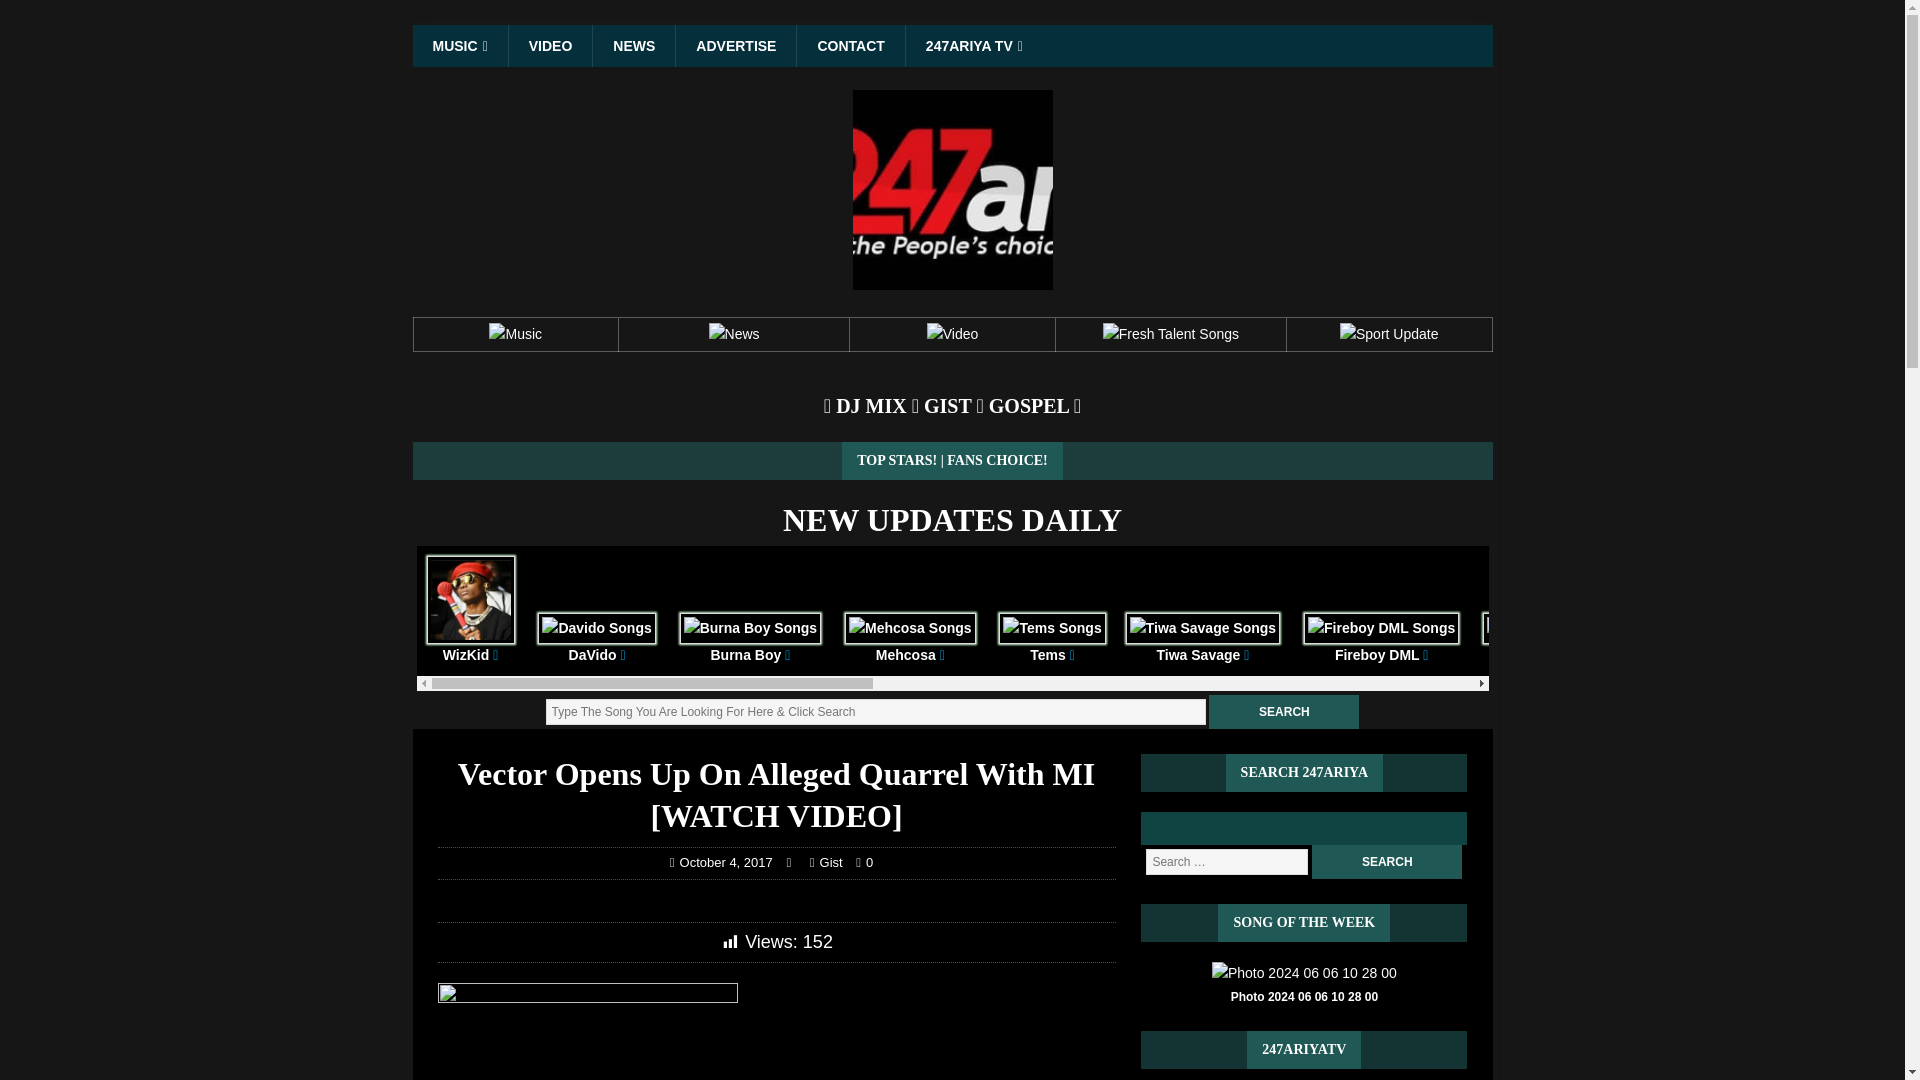 This screenshot has width=1920, height=1080. What do you see at coordinates (736, 45) in the screenshot?
I see `ADVERTISE` at bounding box center [736, 45].